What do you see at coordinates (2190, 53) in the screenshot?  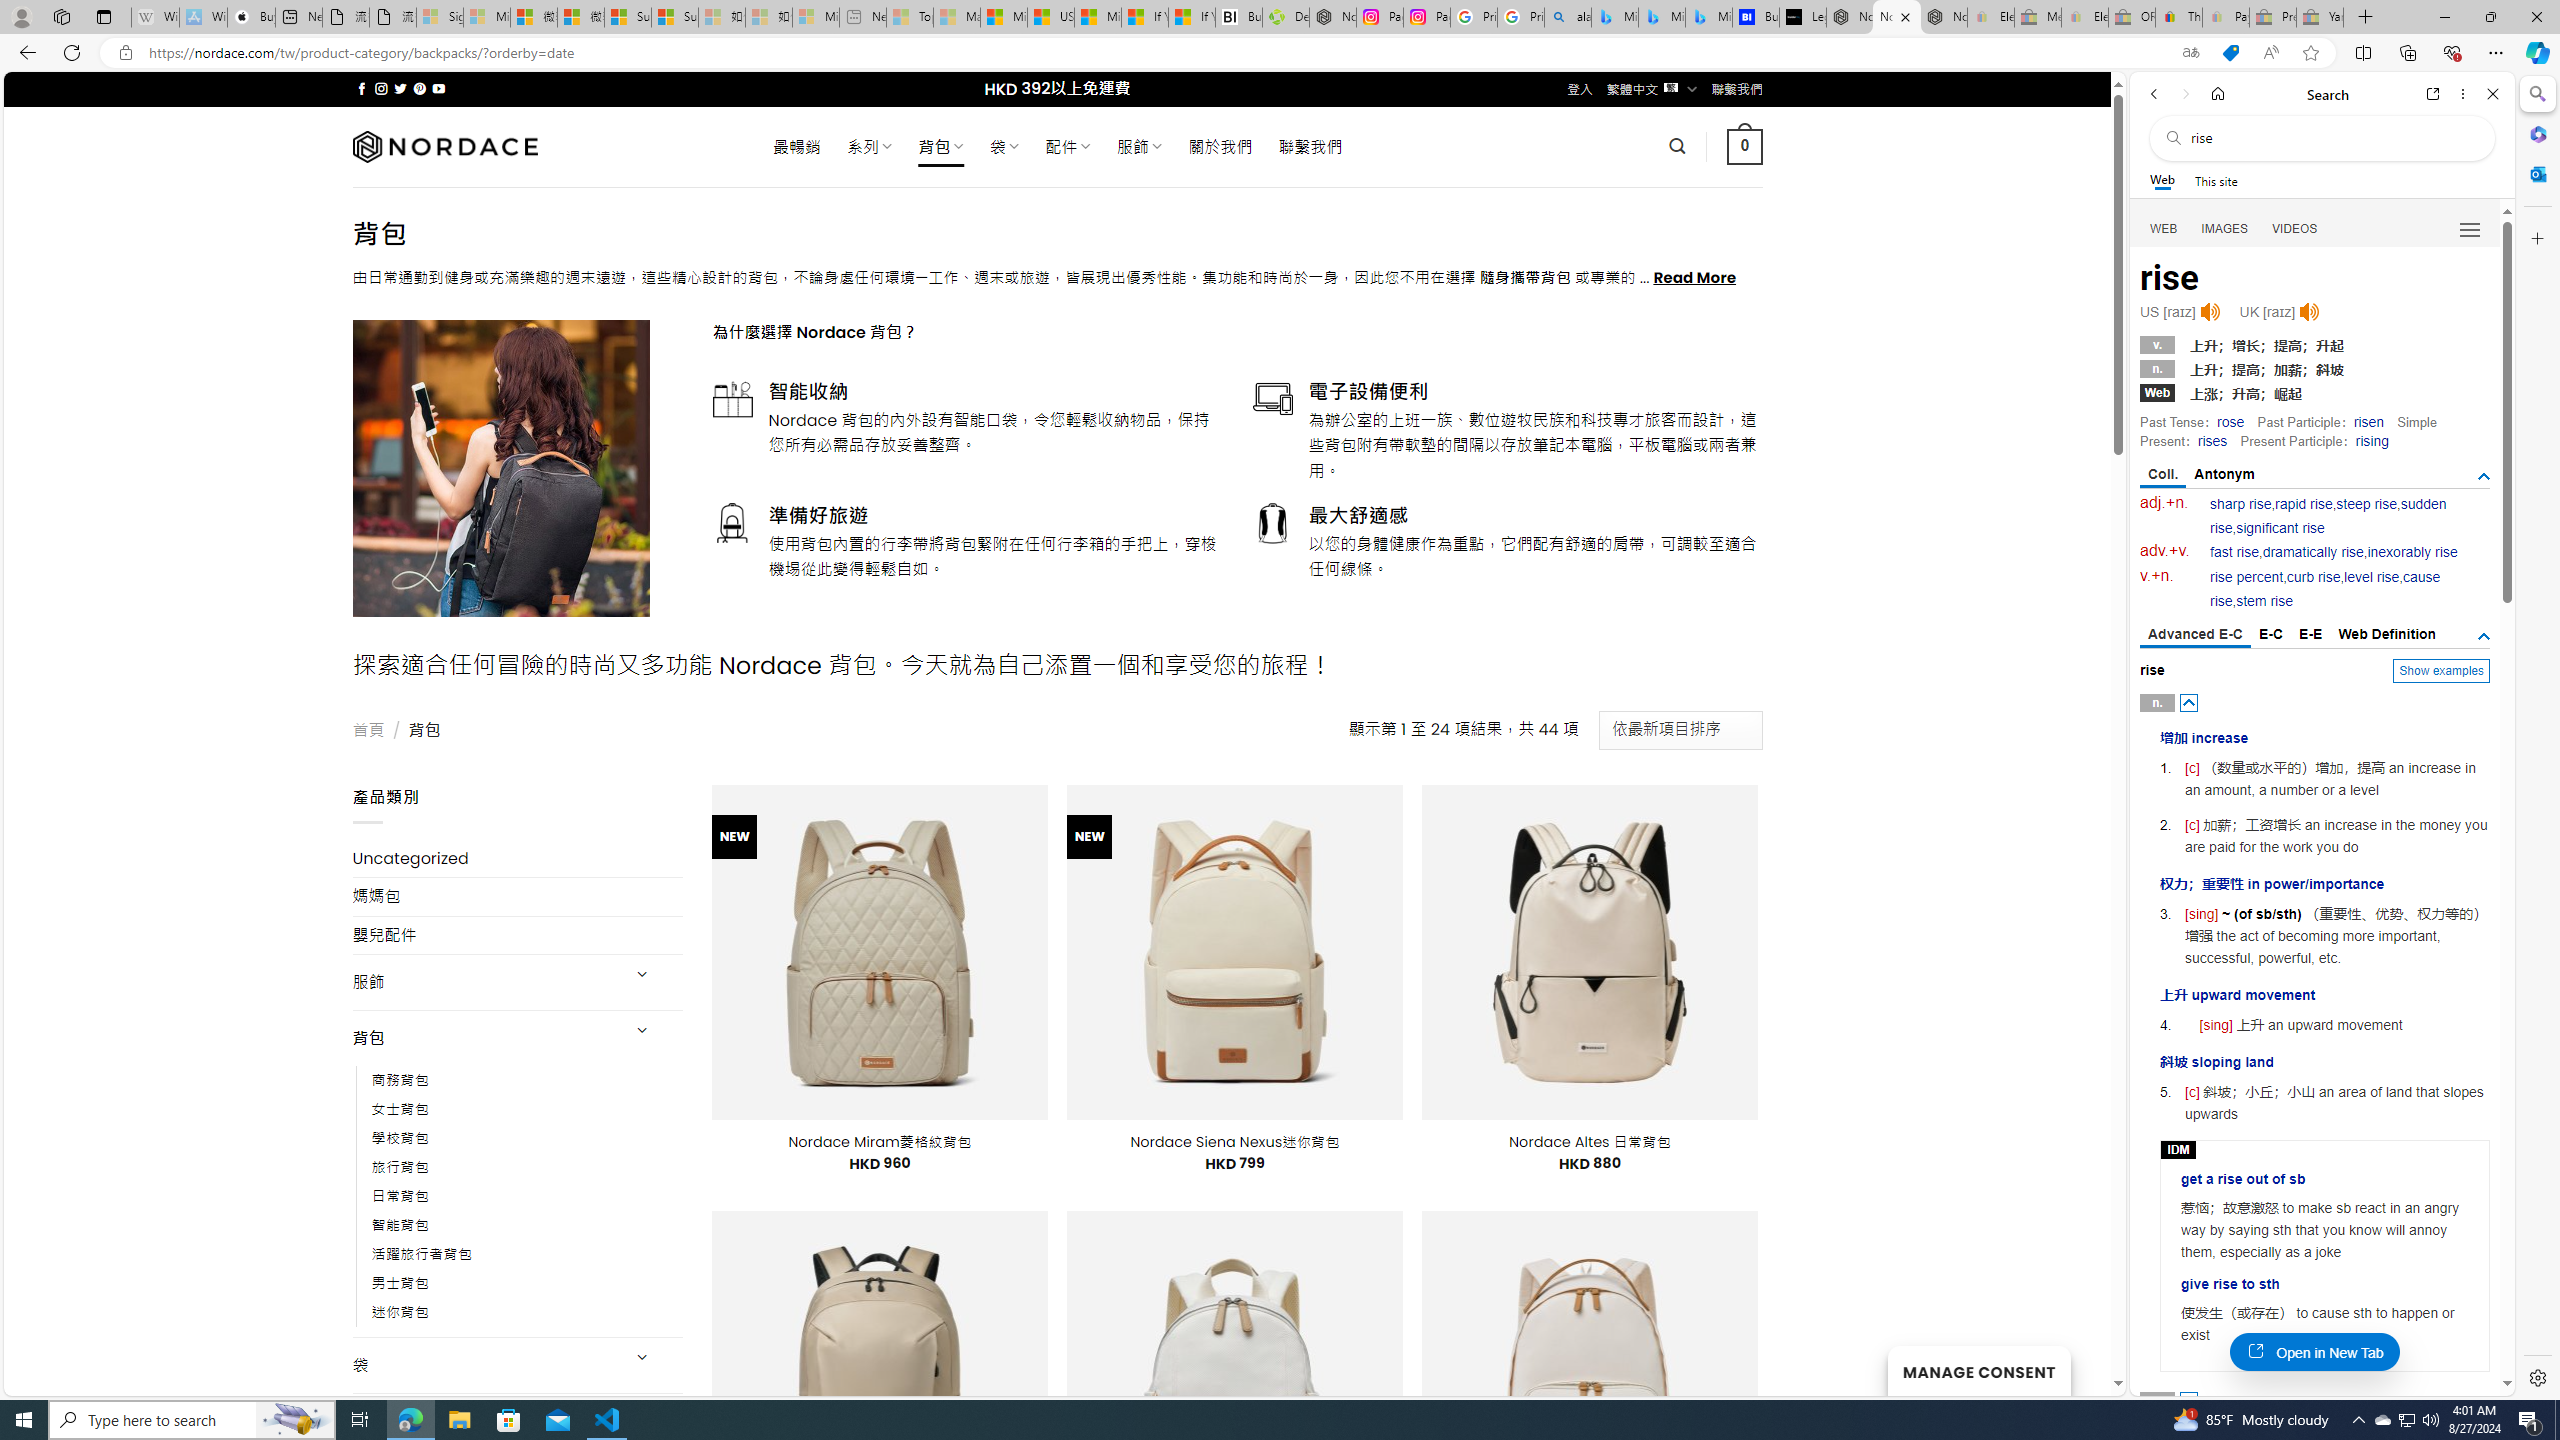 I see `Show translate options` at bounding box center [2190, 53].